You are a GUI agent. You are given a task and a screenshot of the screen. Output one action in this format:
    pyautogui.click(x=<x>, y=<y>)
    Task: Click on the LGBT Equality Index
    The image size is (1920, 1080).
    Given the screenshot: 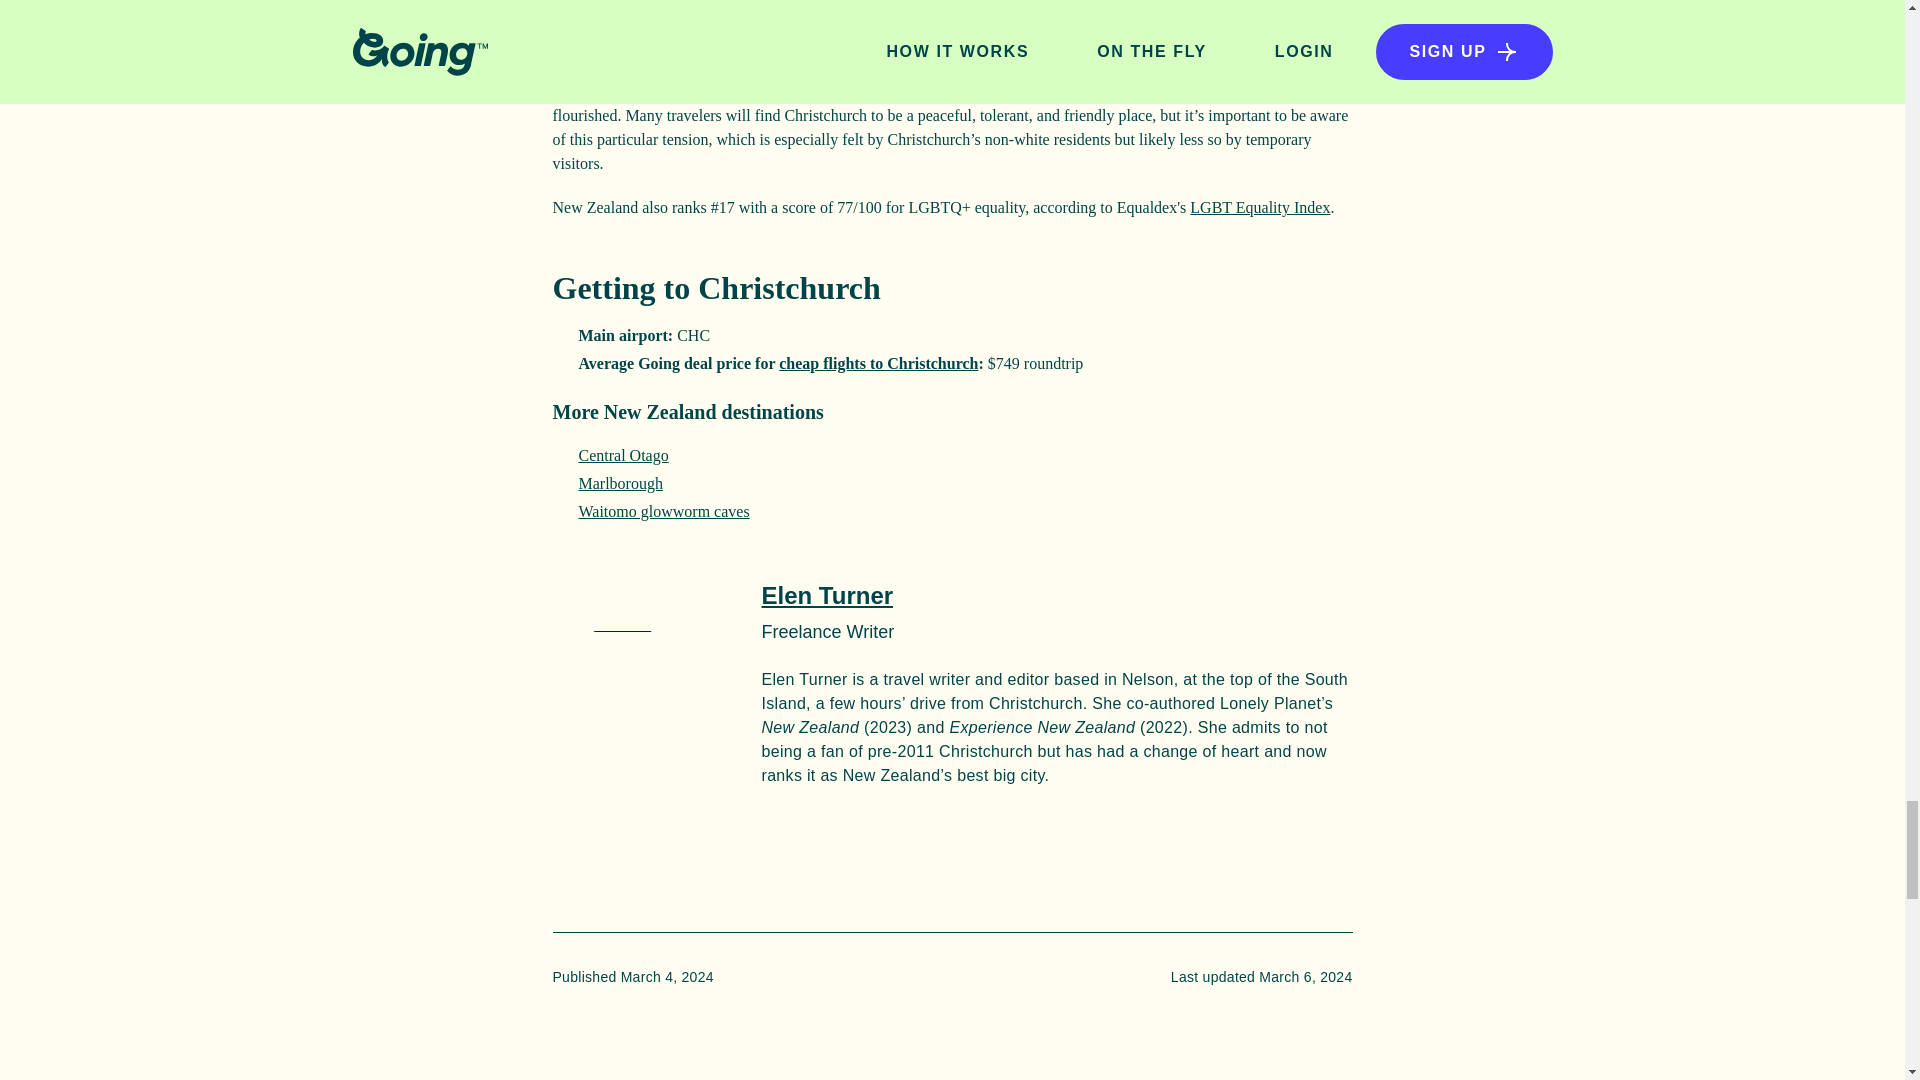 What is the action you would take?
    pyautogui.click(x=1260, y=207)
    